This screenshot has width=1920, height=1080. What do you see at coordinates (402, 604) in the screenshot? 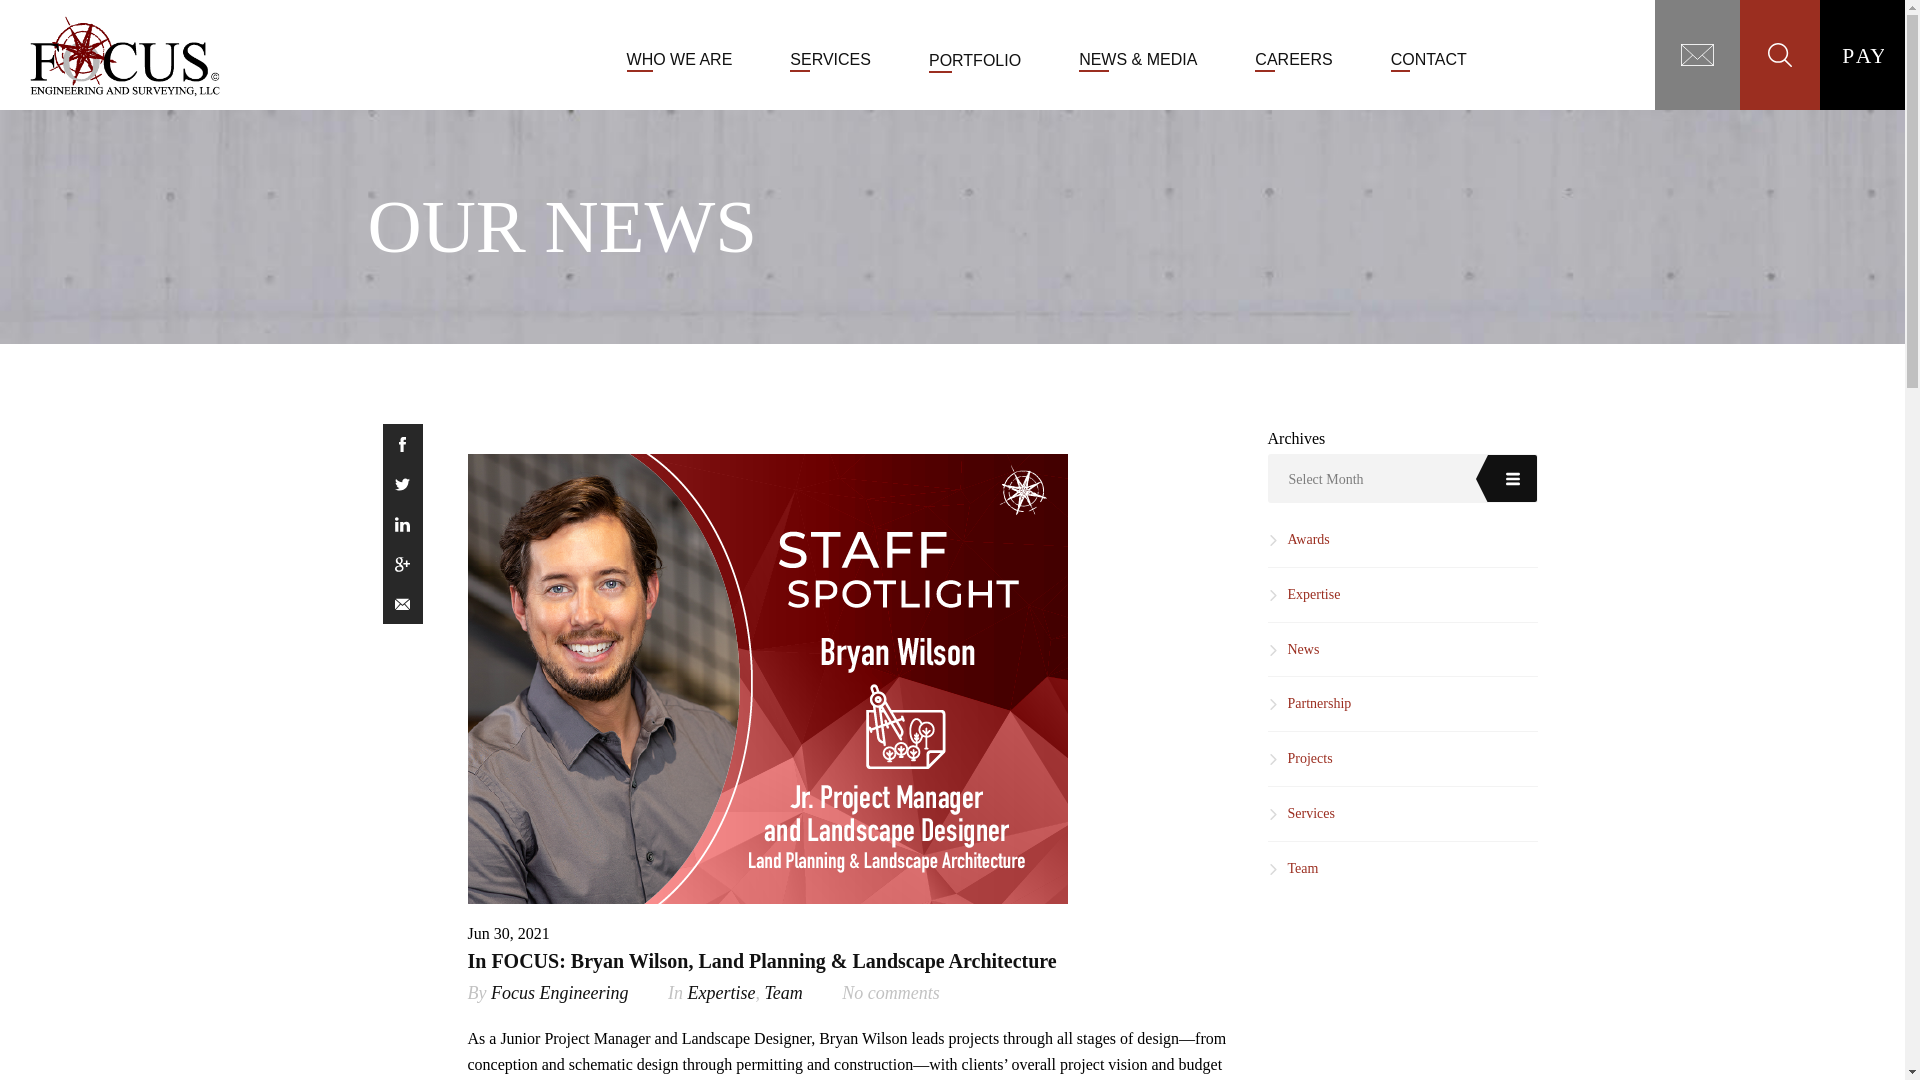
I see `Share by Email` at bounding box center [402, 604].